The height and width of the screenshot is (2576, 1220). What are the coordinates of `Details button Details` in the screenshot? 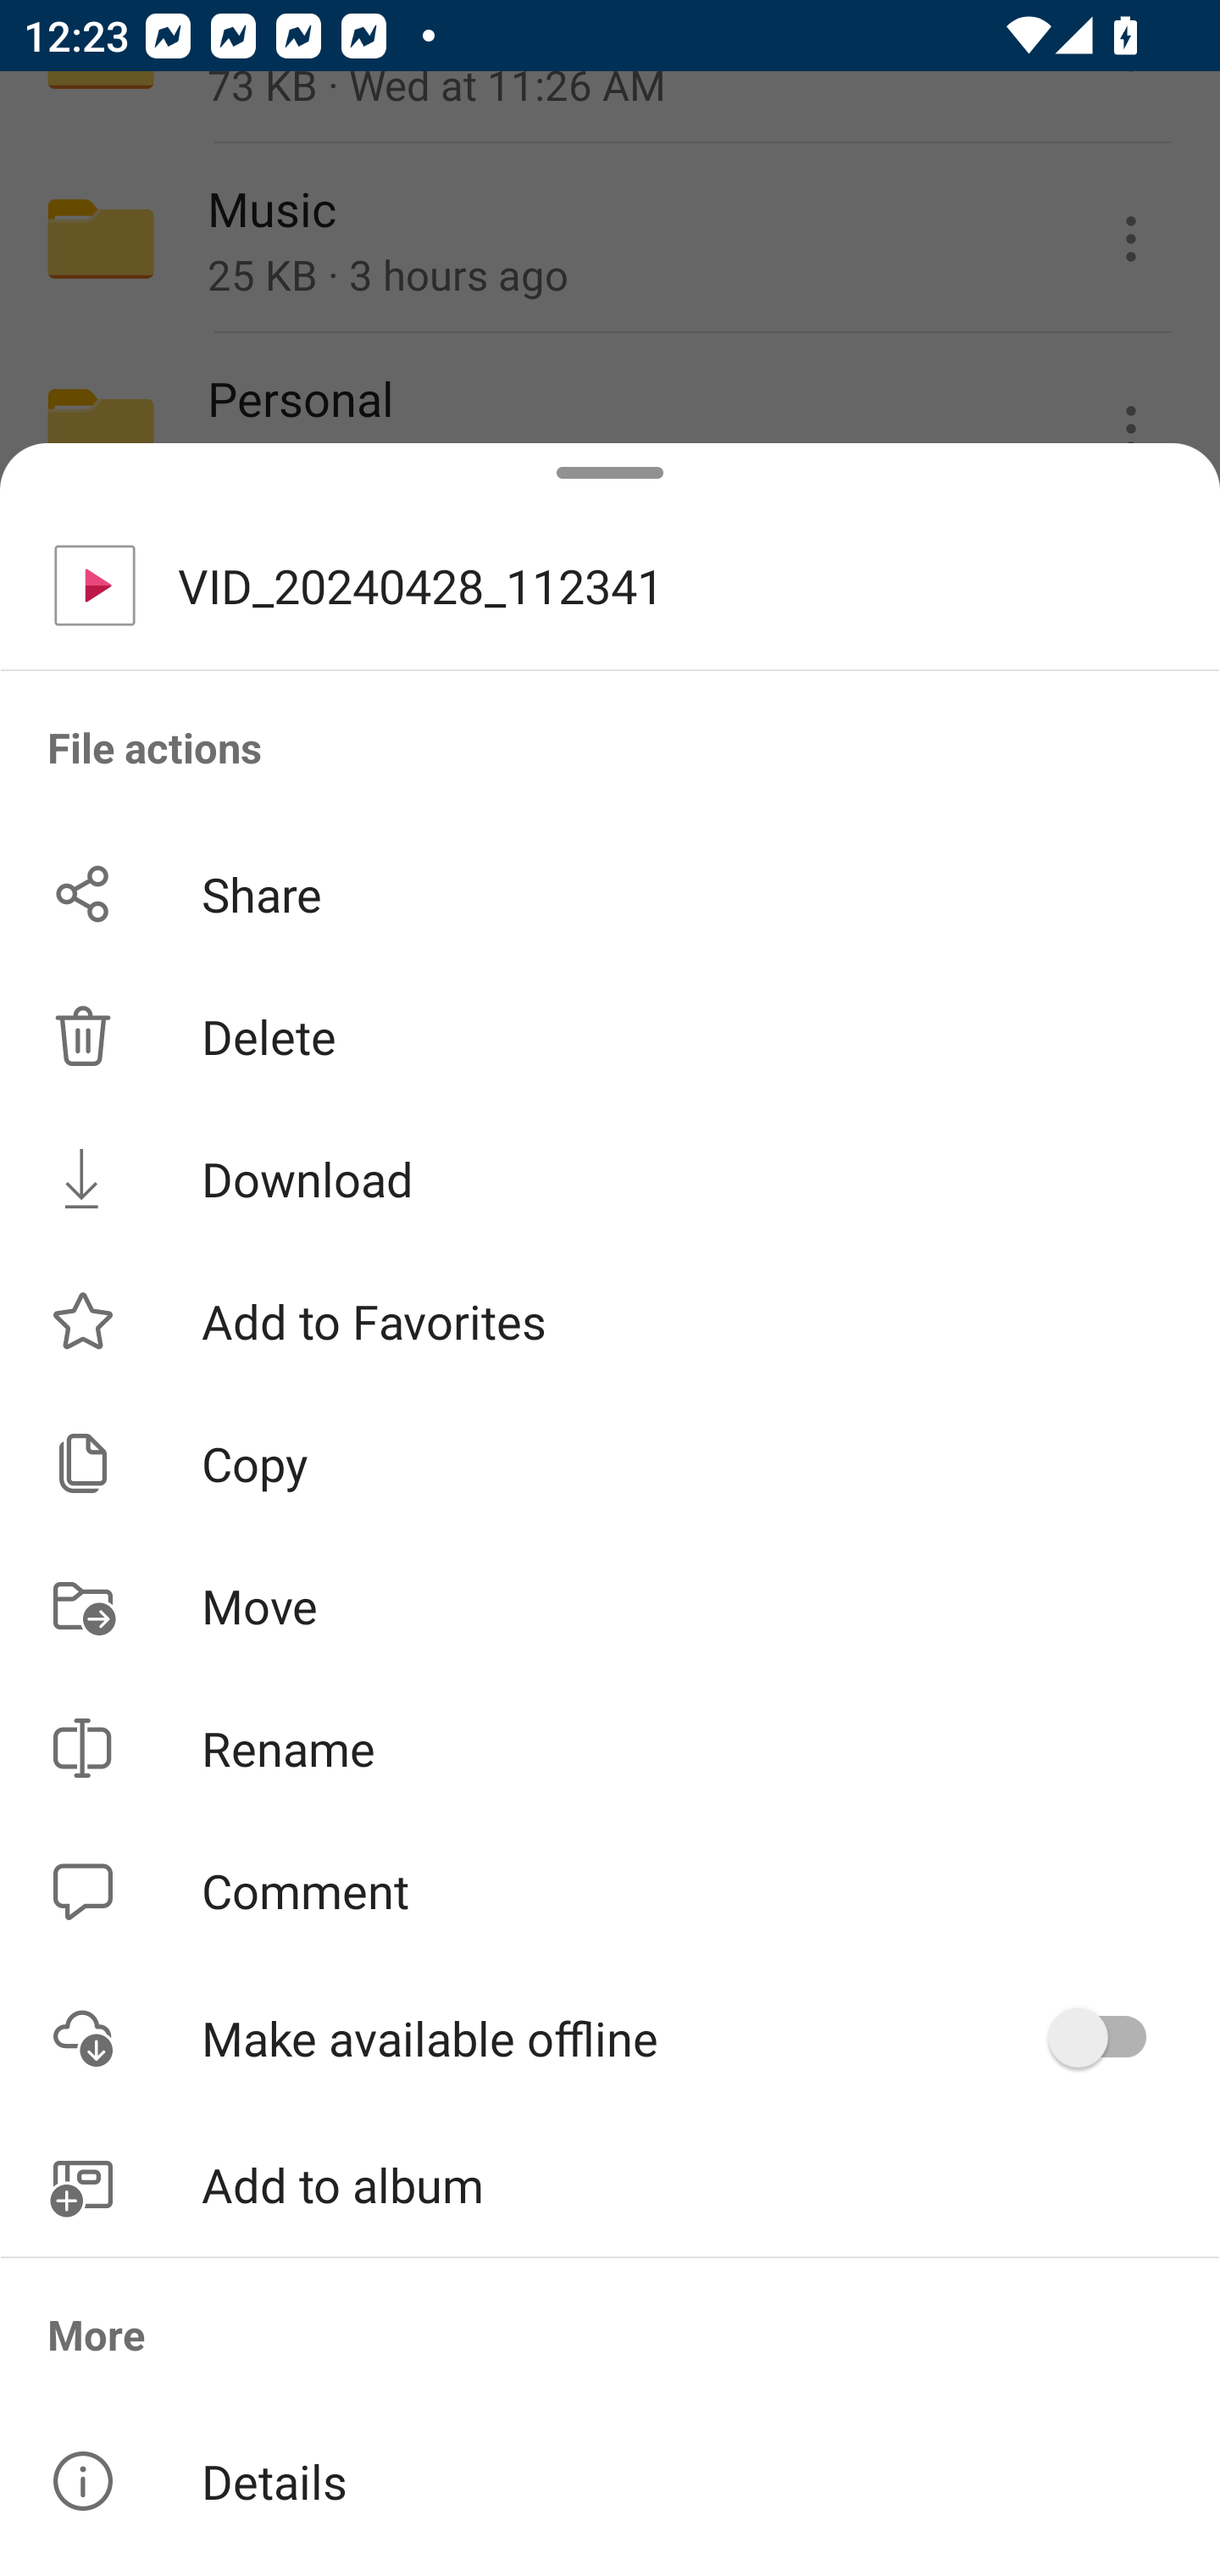 It's located at (610, 2481).